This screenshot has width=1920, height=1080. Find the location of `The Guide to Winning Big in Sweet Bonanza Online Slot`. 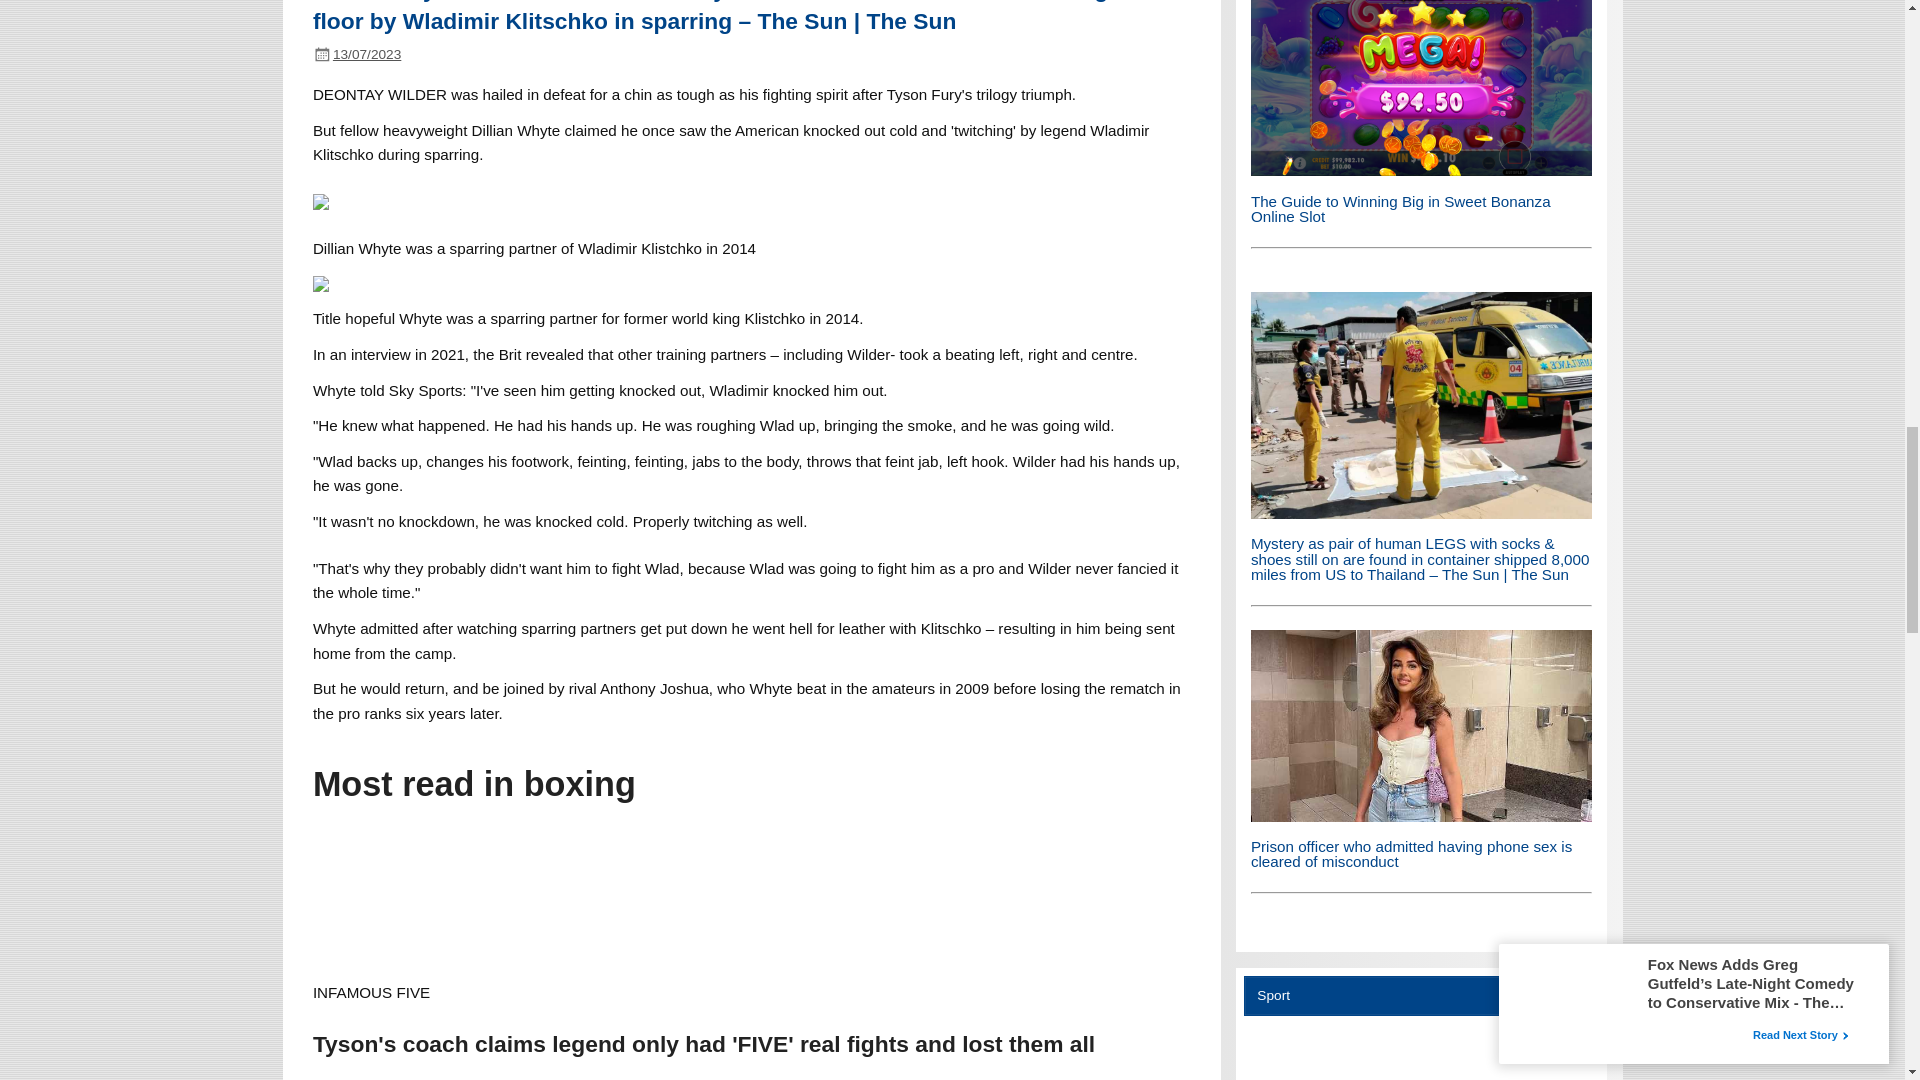

The Guide to Winning Big in Sweet Bonanza Online Slot is located at coordinates (1401, 208).